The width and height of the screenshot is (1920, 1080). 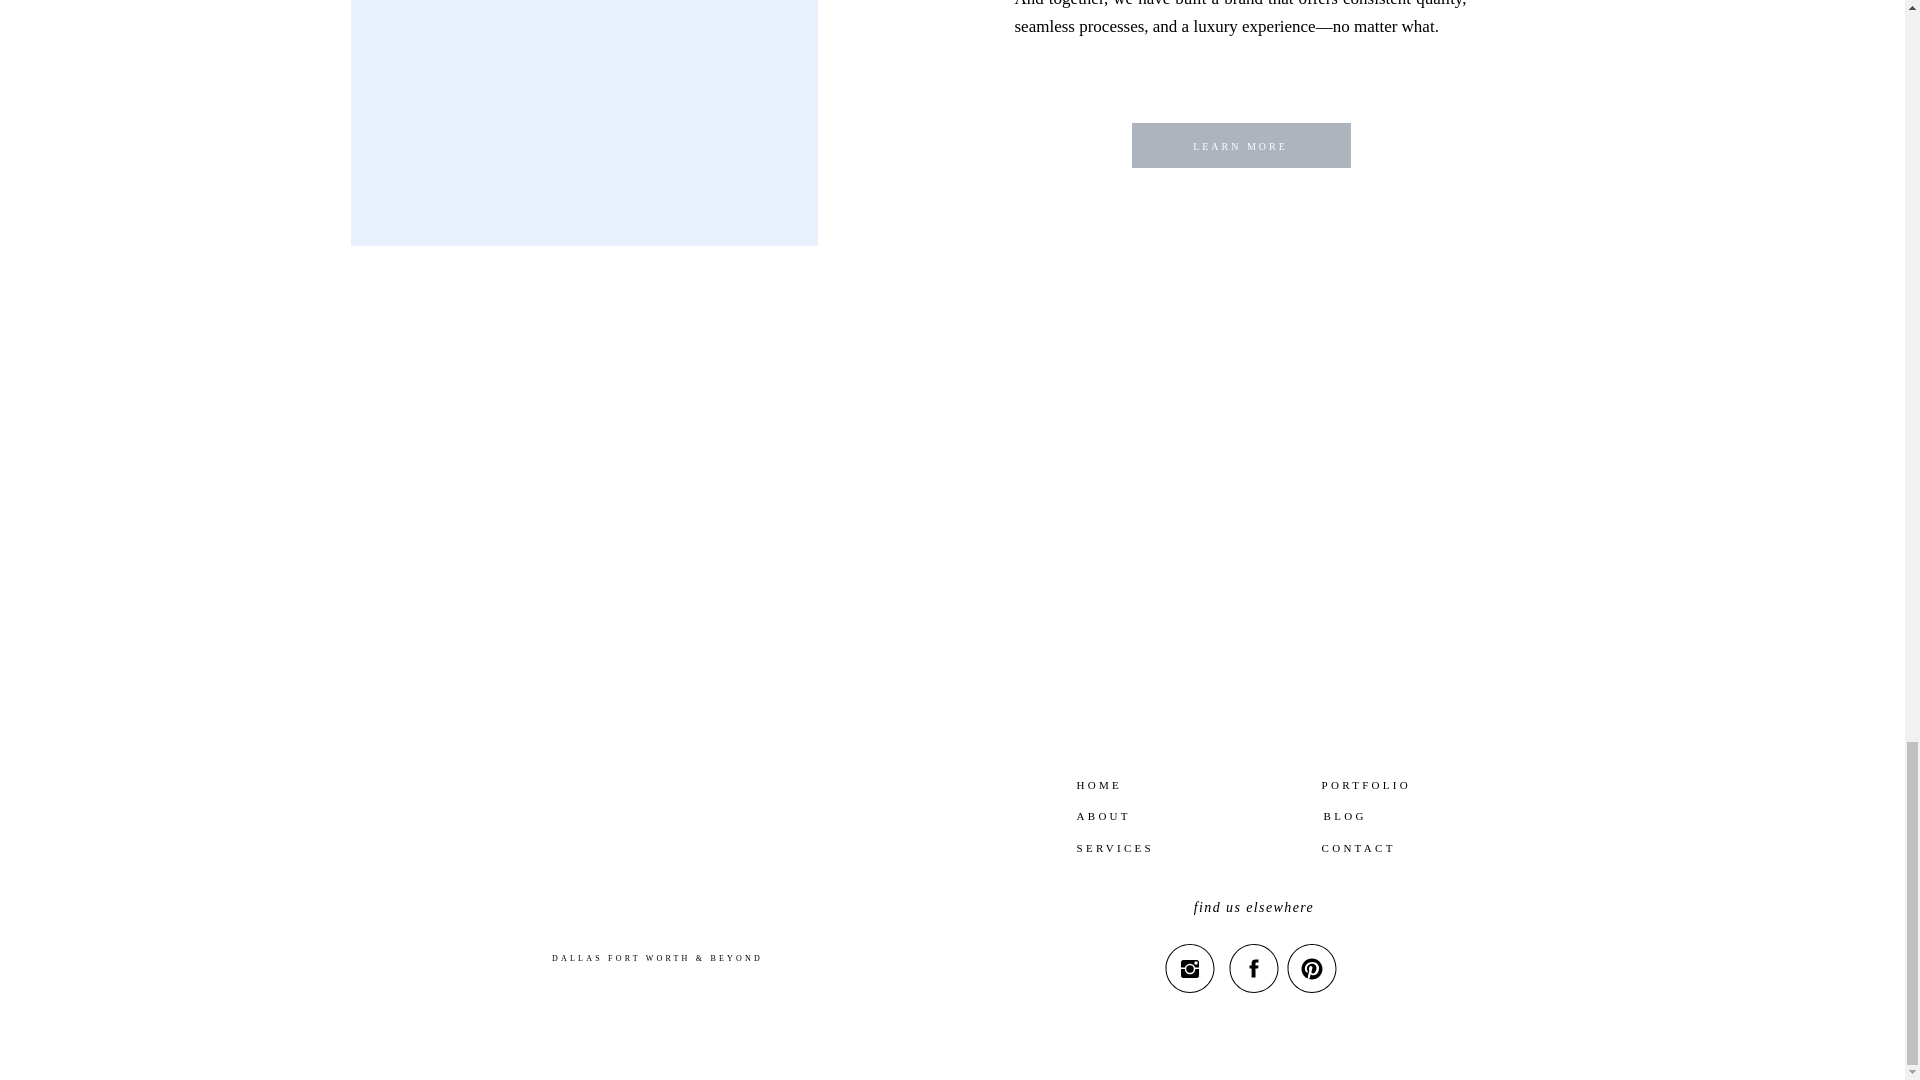 I want to click on ABOUT, so click(x=1152, y=814).